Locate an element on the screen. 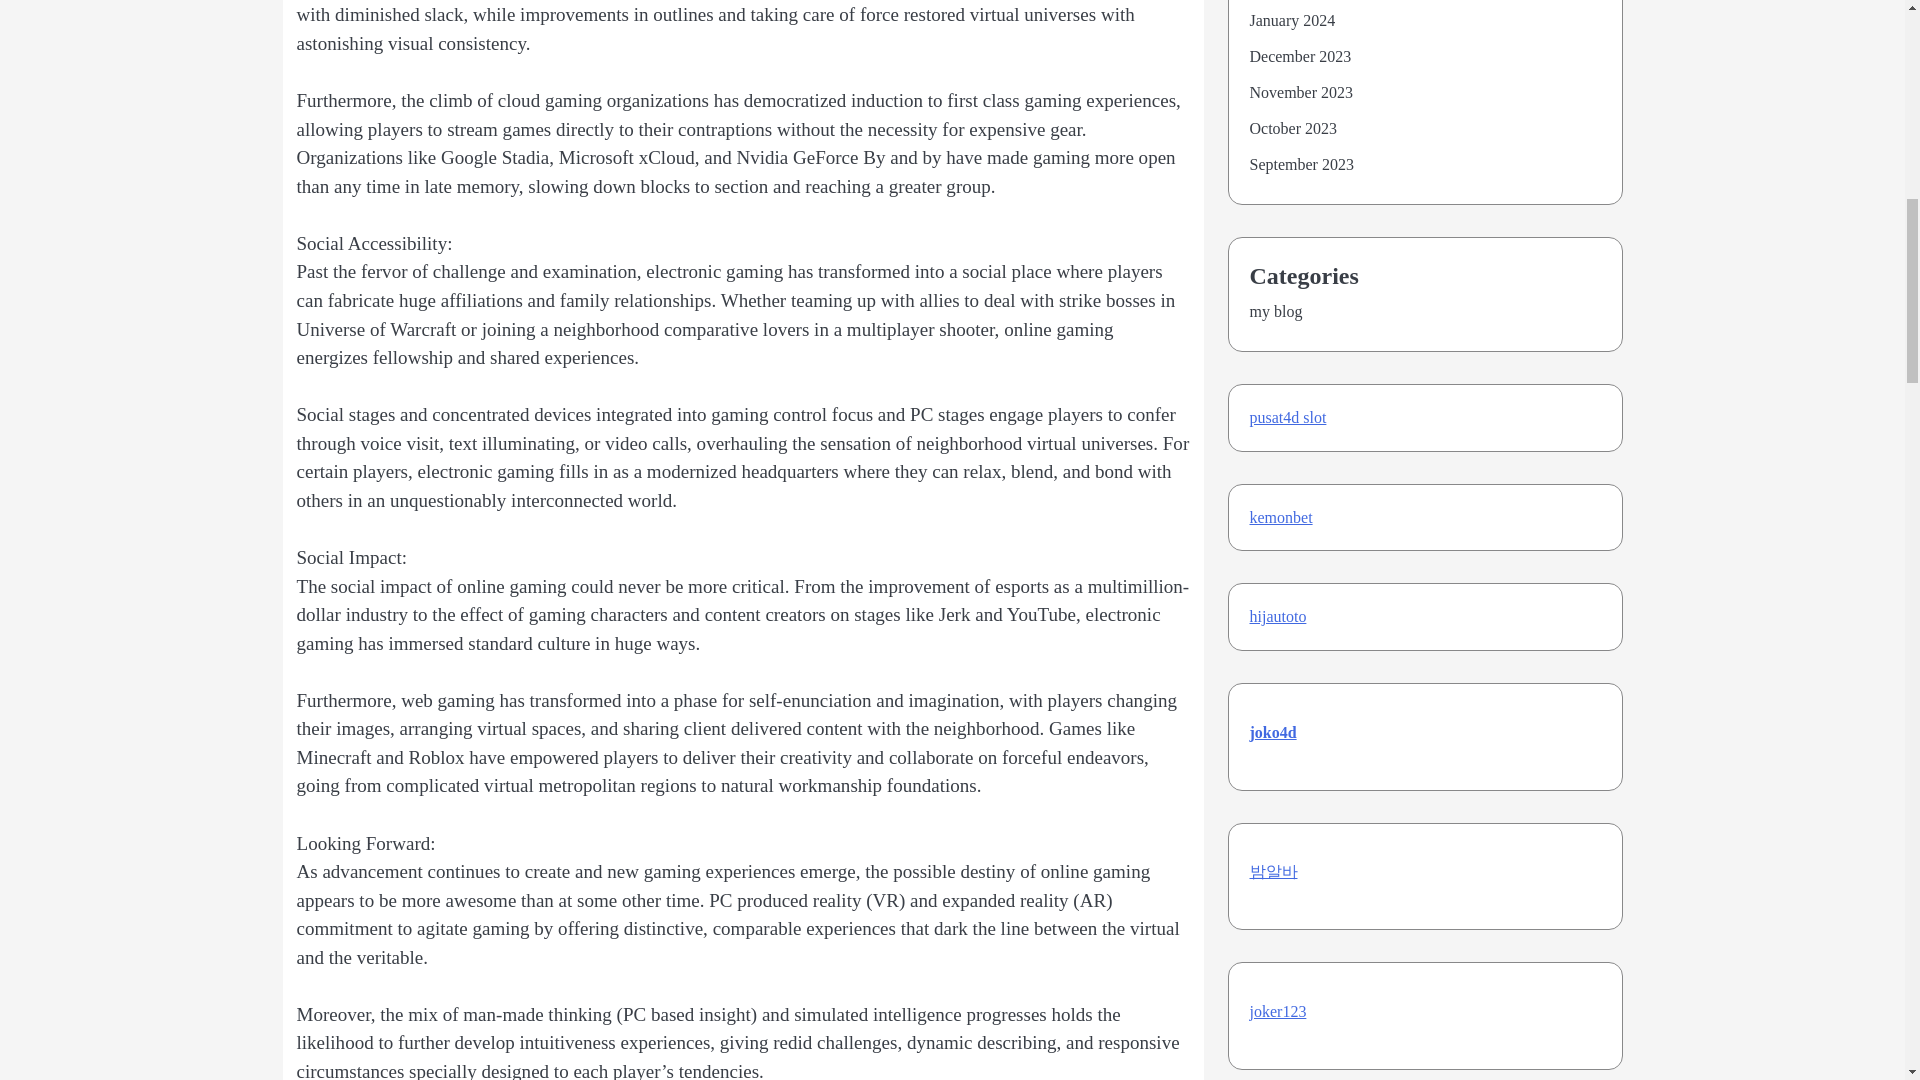 The image size is (1920, 1080). my blog is located at coordinates (1276, 311).